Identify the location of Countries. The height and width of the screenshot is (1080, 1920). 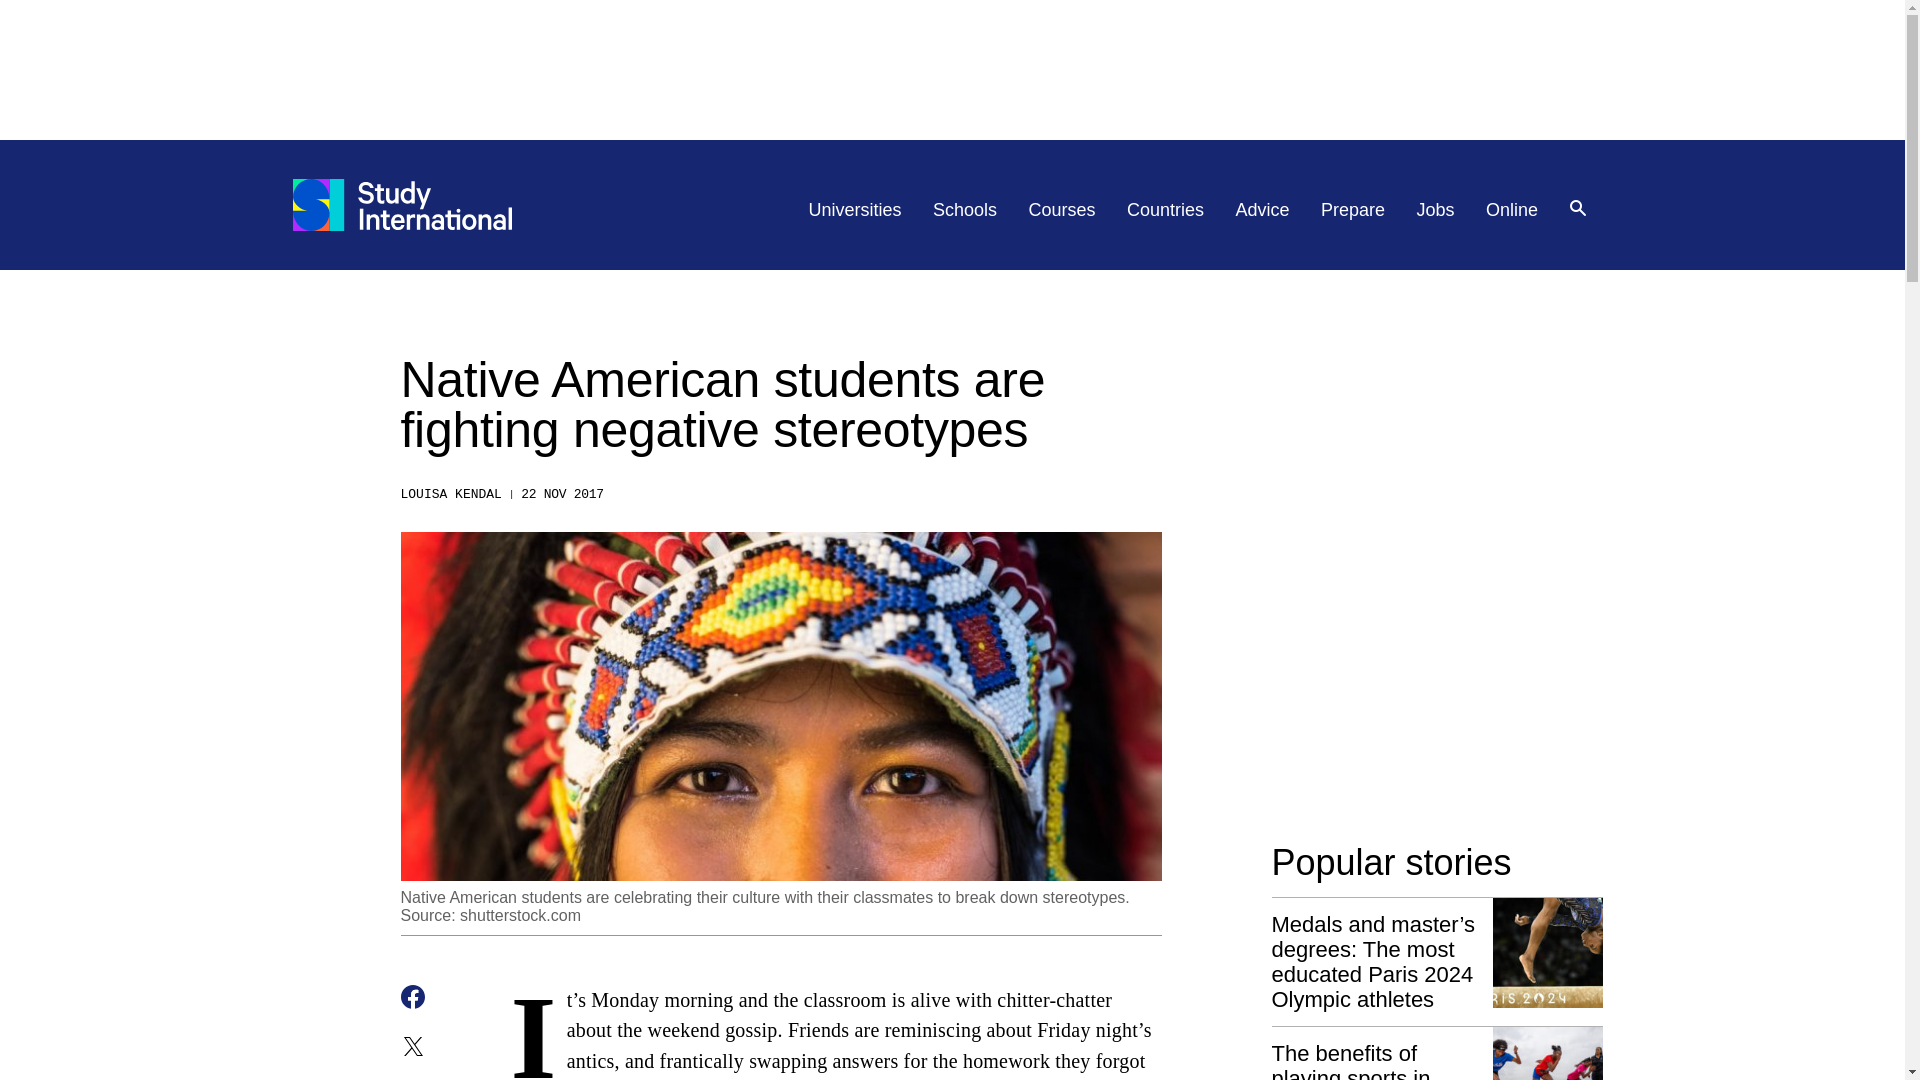
(1165, 210).